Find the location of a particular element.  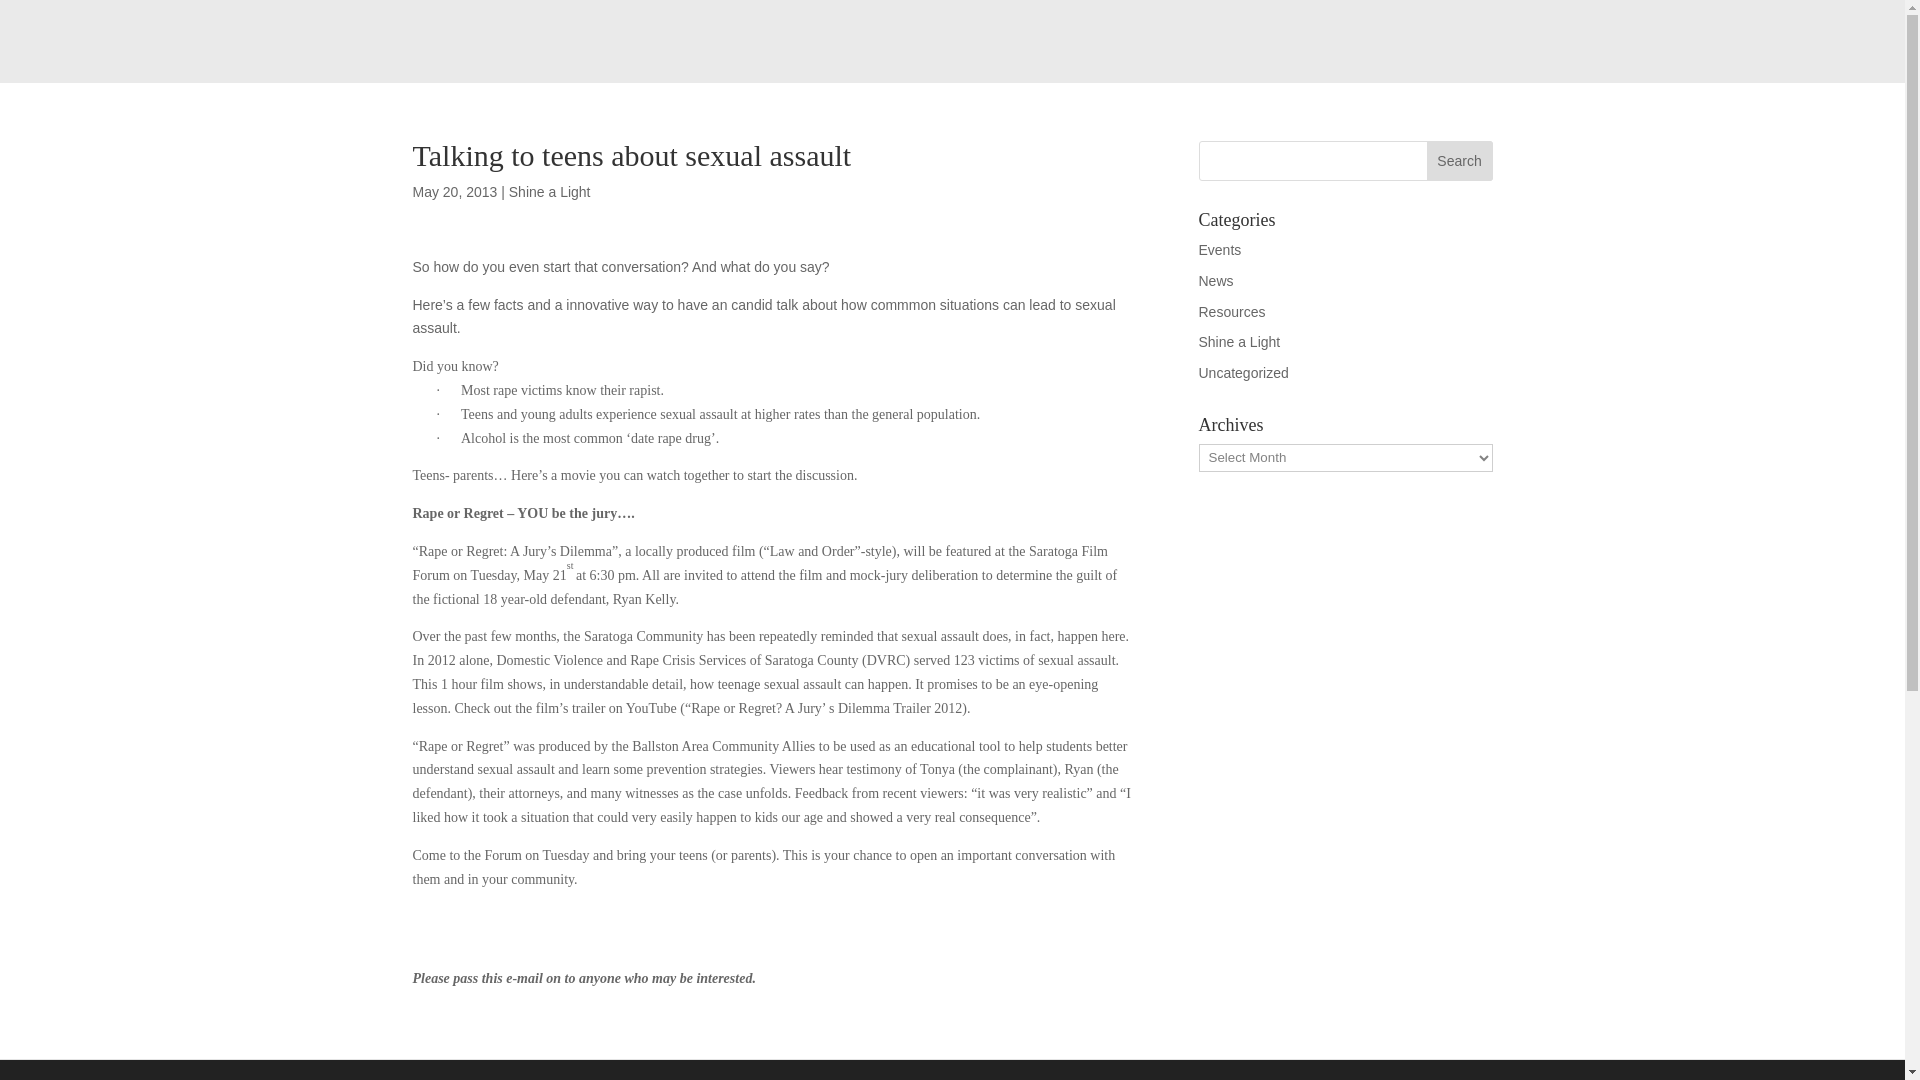

News is located at coordinates (1215, 281).